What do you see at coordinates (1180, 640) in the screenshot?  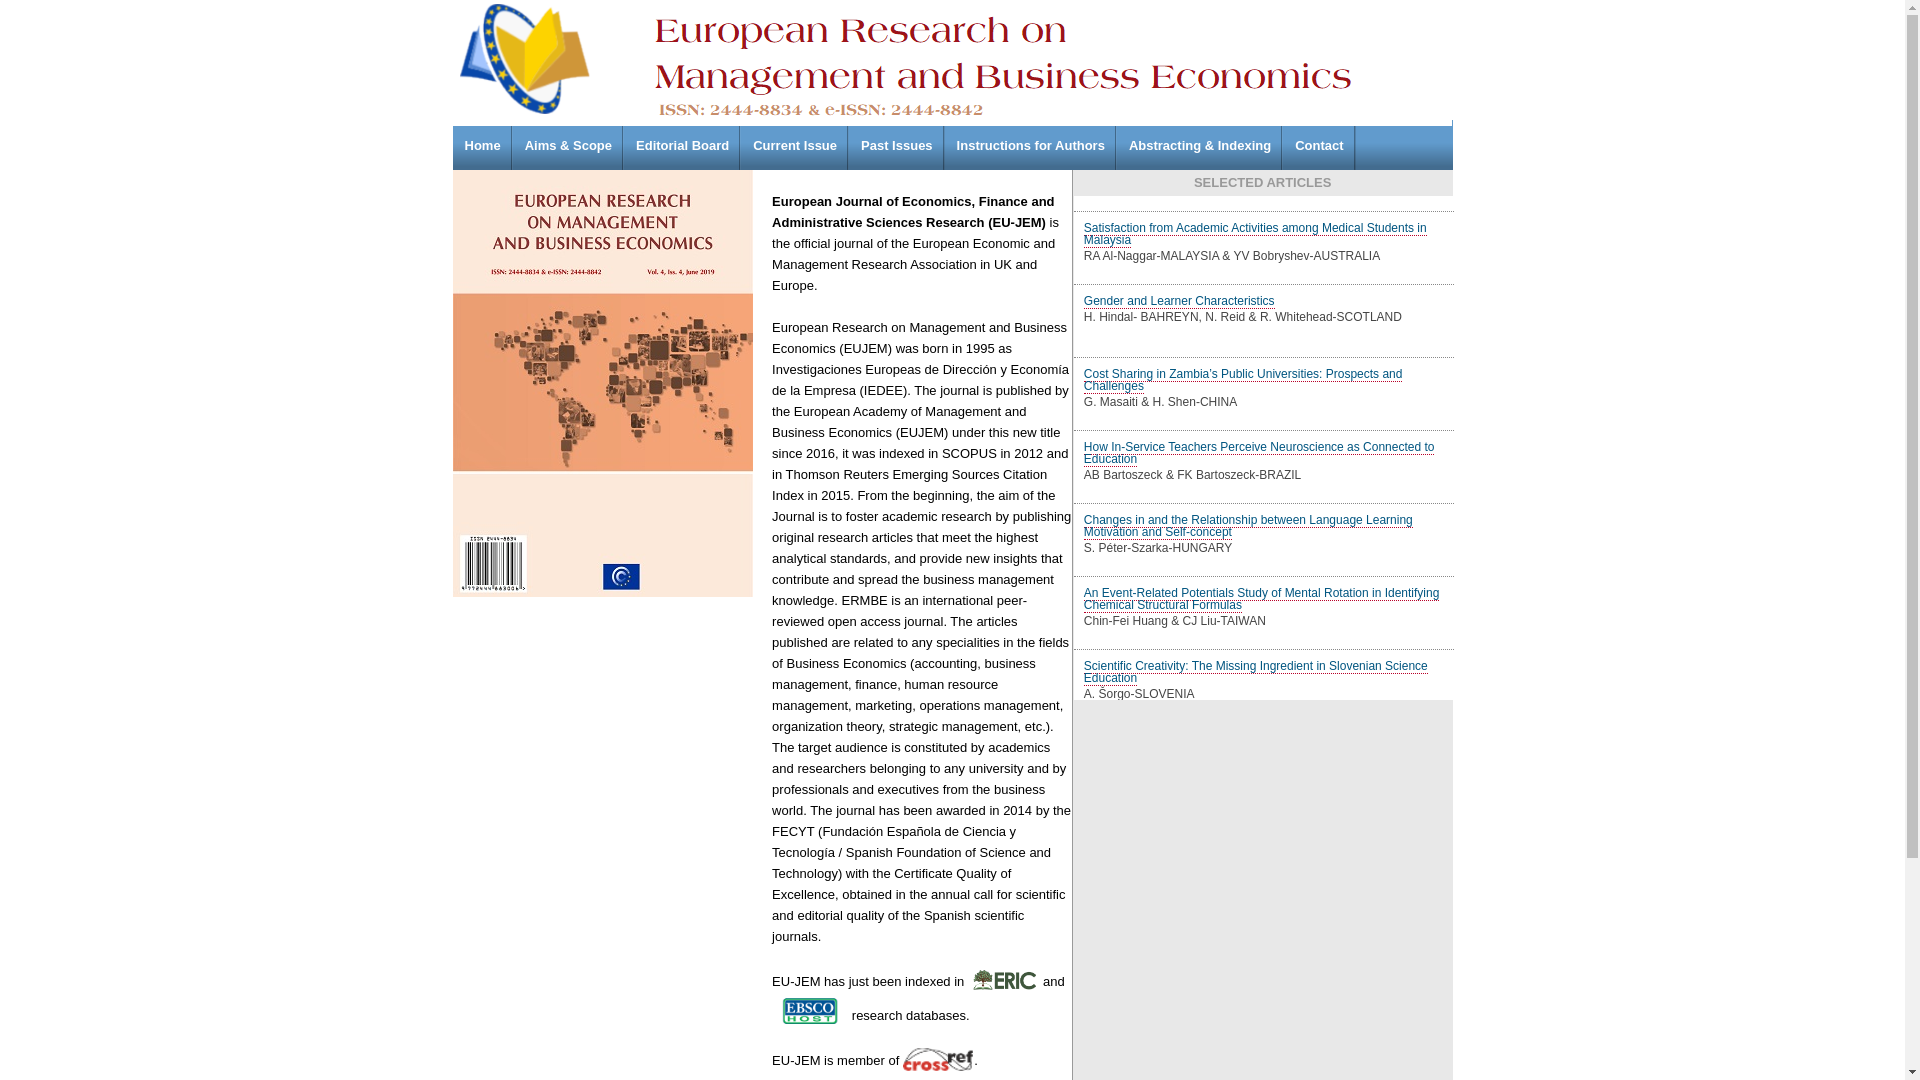 I see `Gender and Learner Characteristics` at bounding box center [1180, 640].